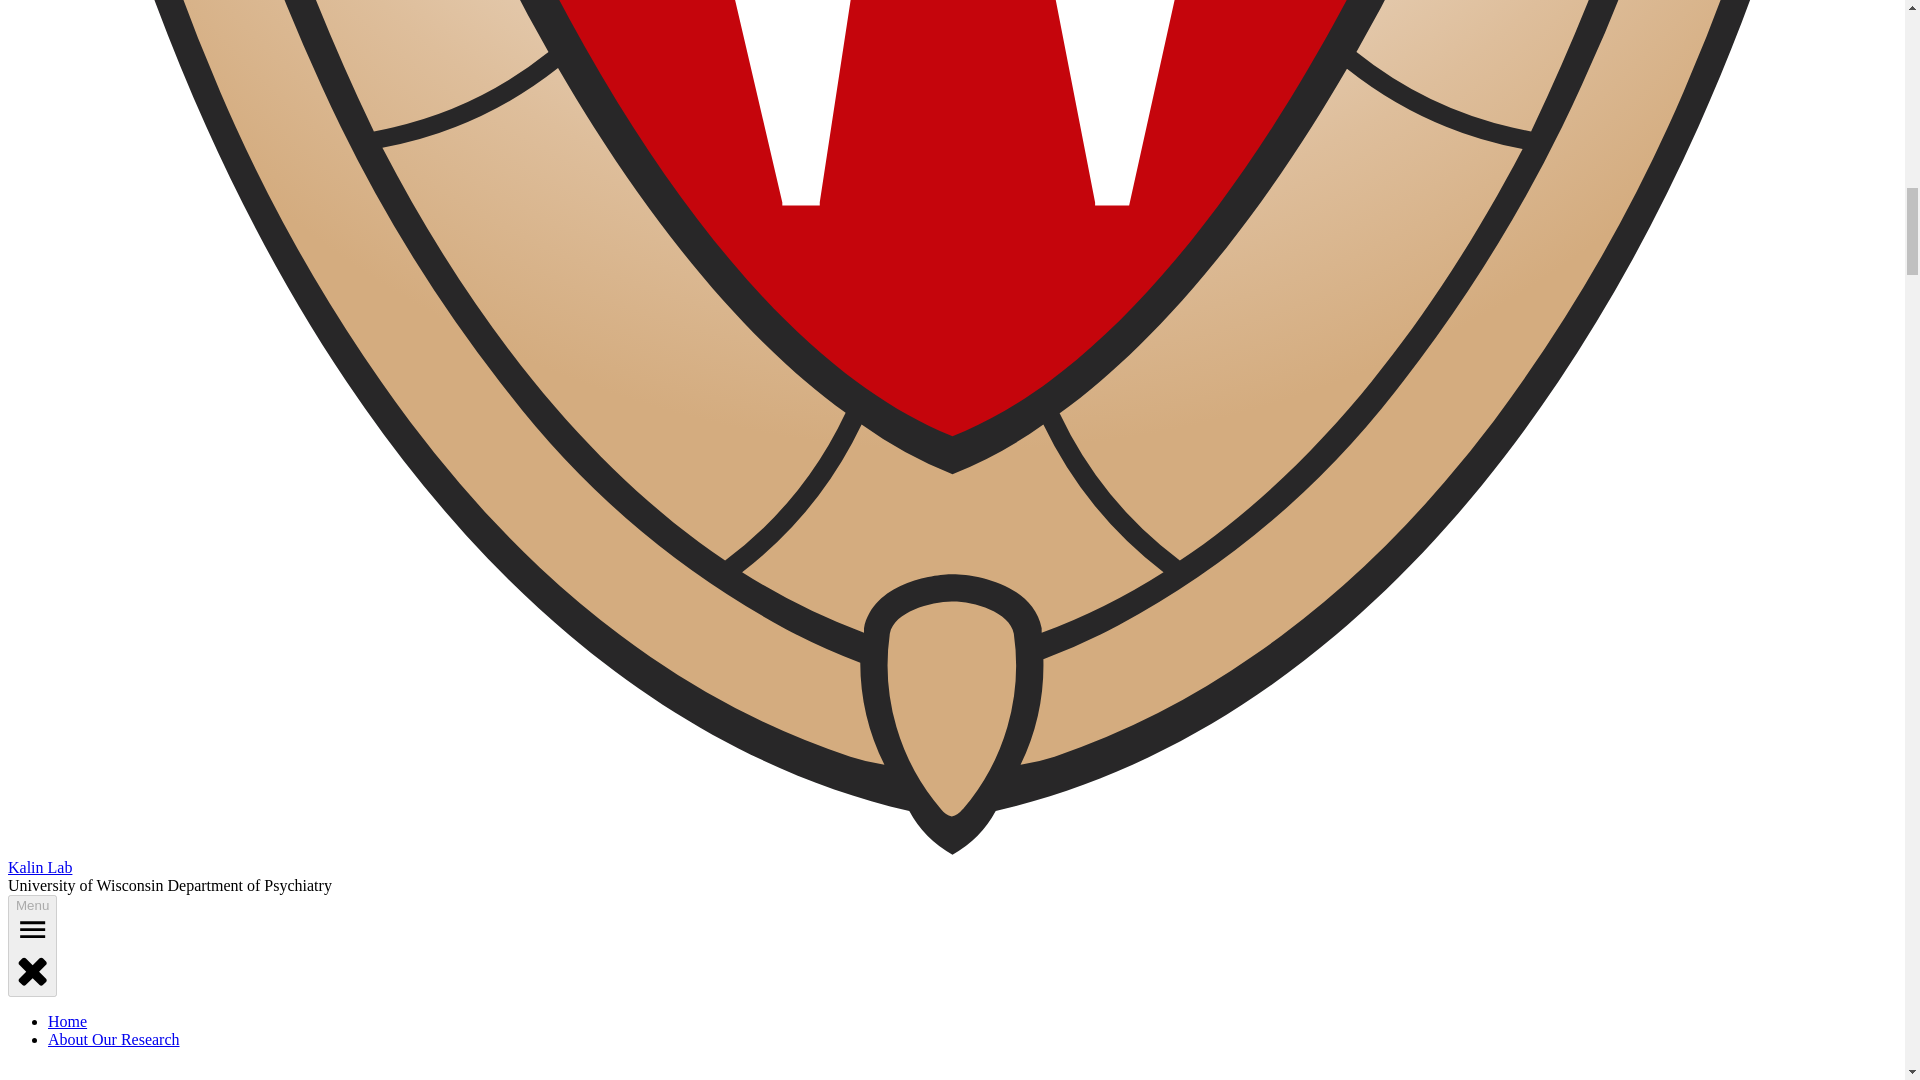  Describe the element at coordinates (32, 970) in the screenshot. I see `close` at that location.